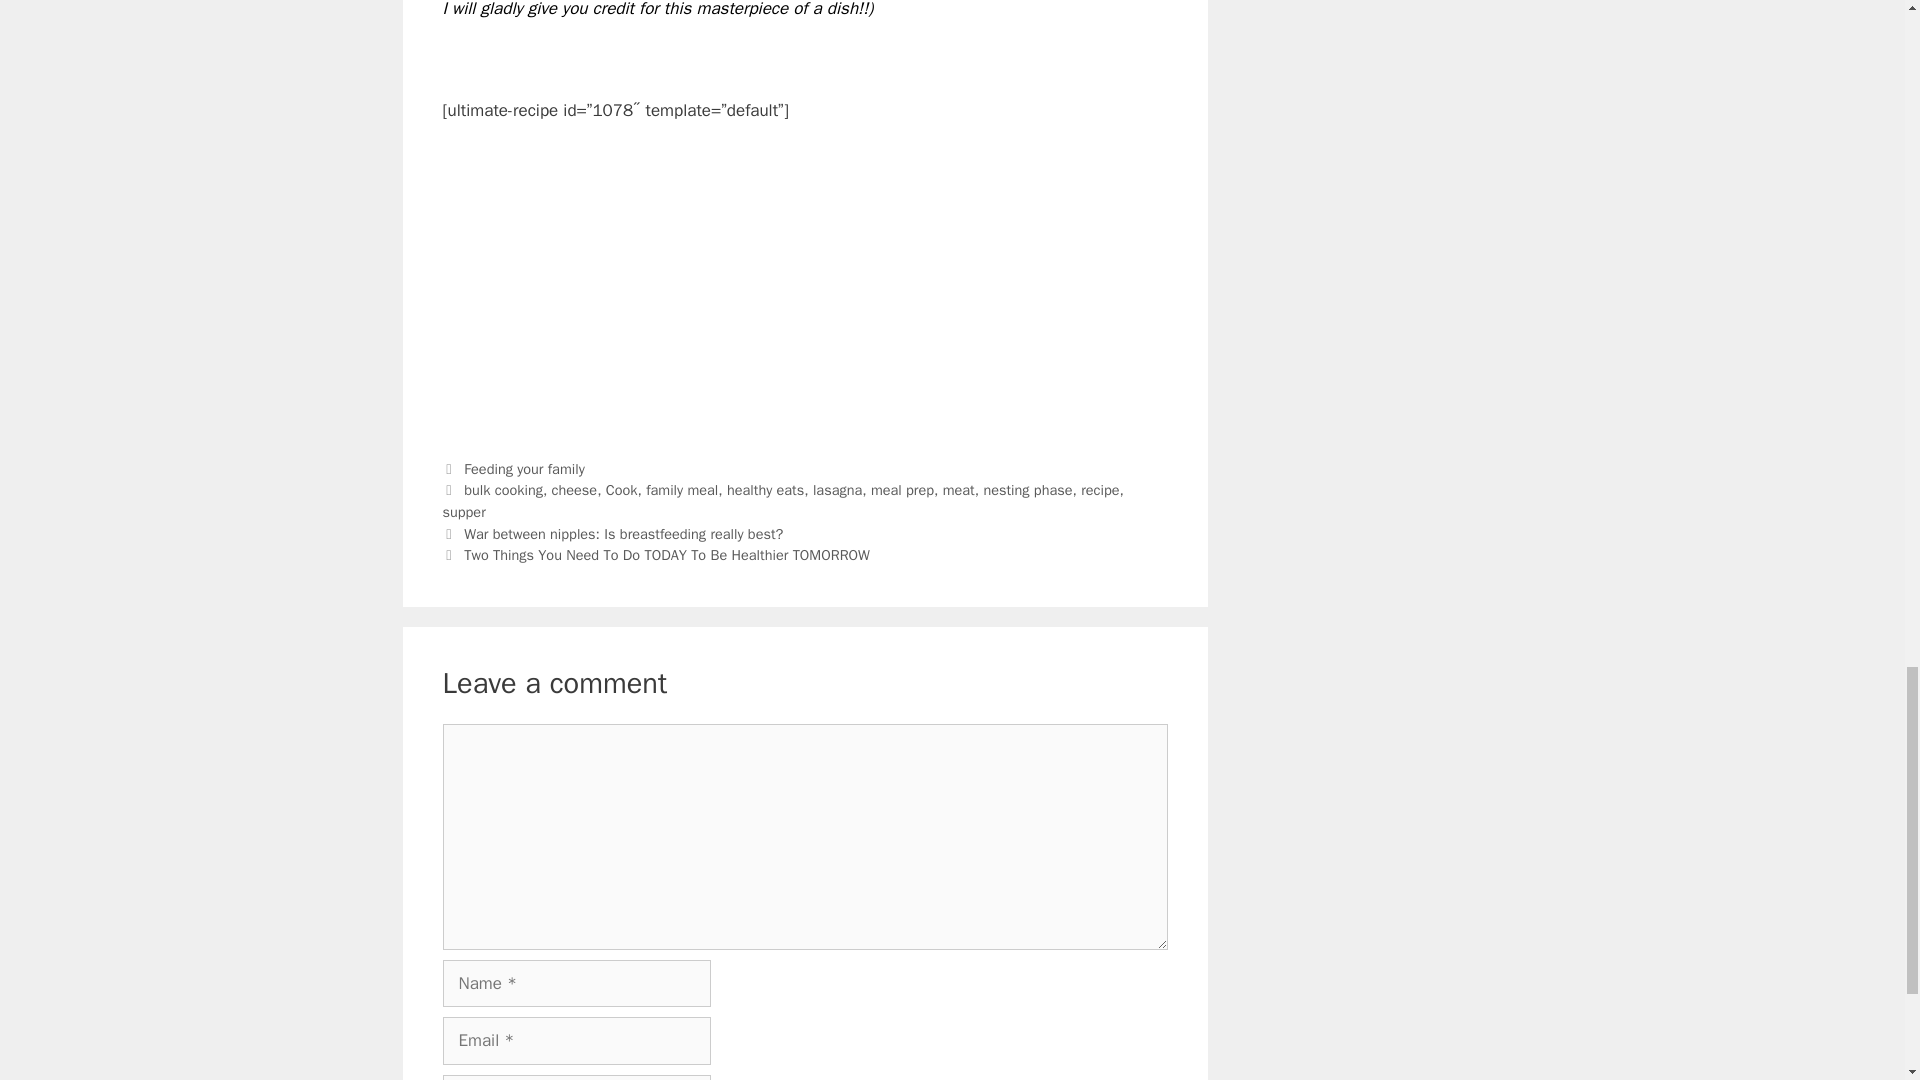 The image size is (1920, 1080). I want to click on meat, so click(958, 489).